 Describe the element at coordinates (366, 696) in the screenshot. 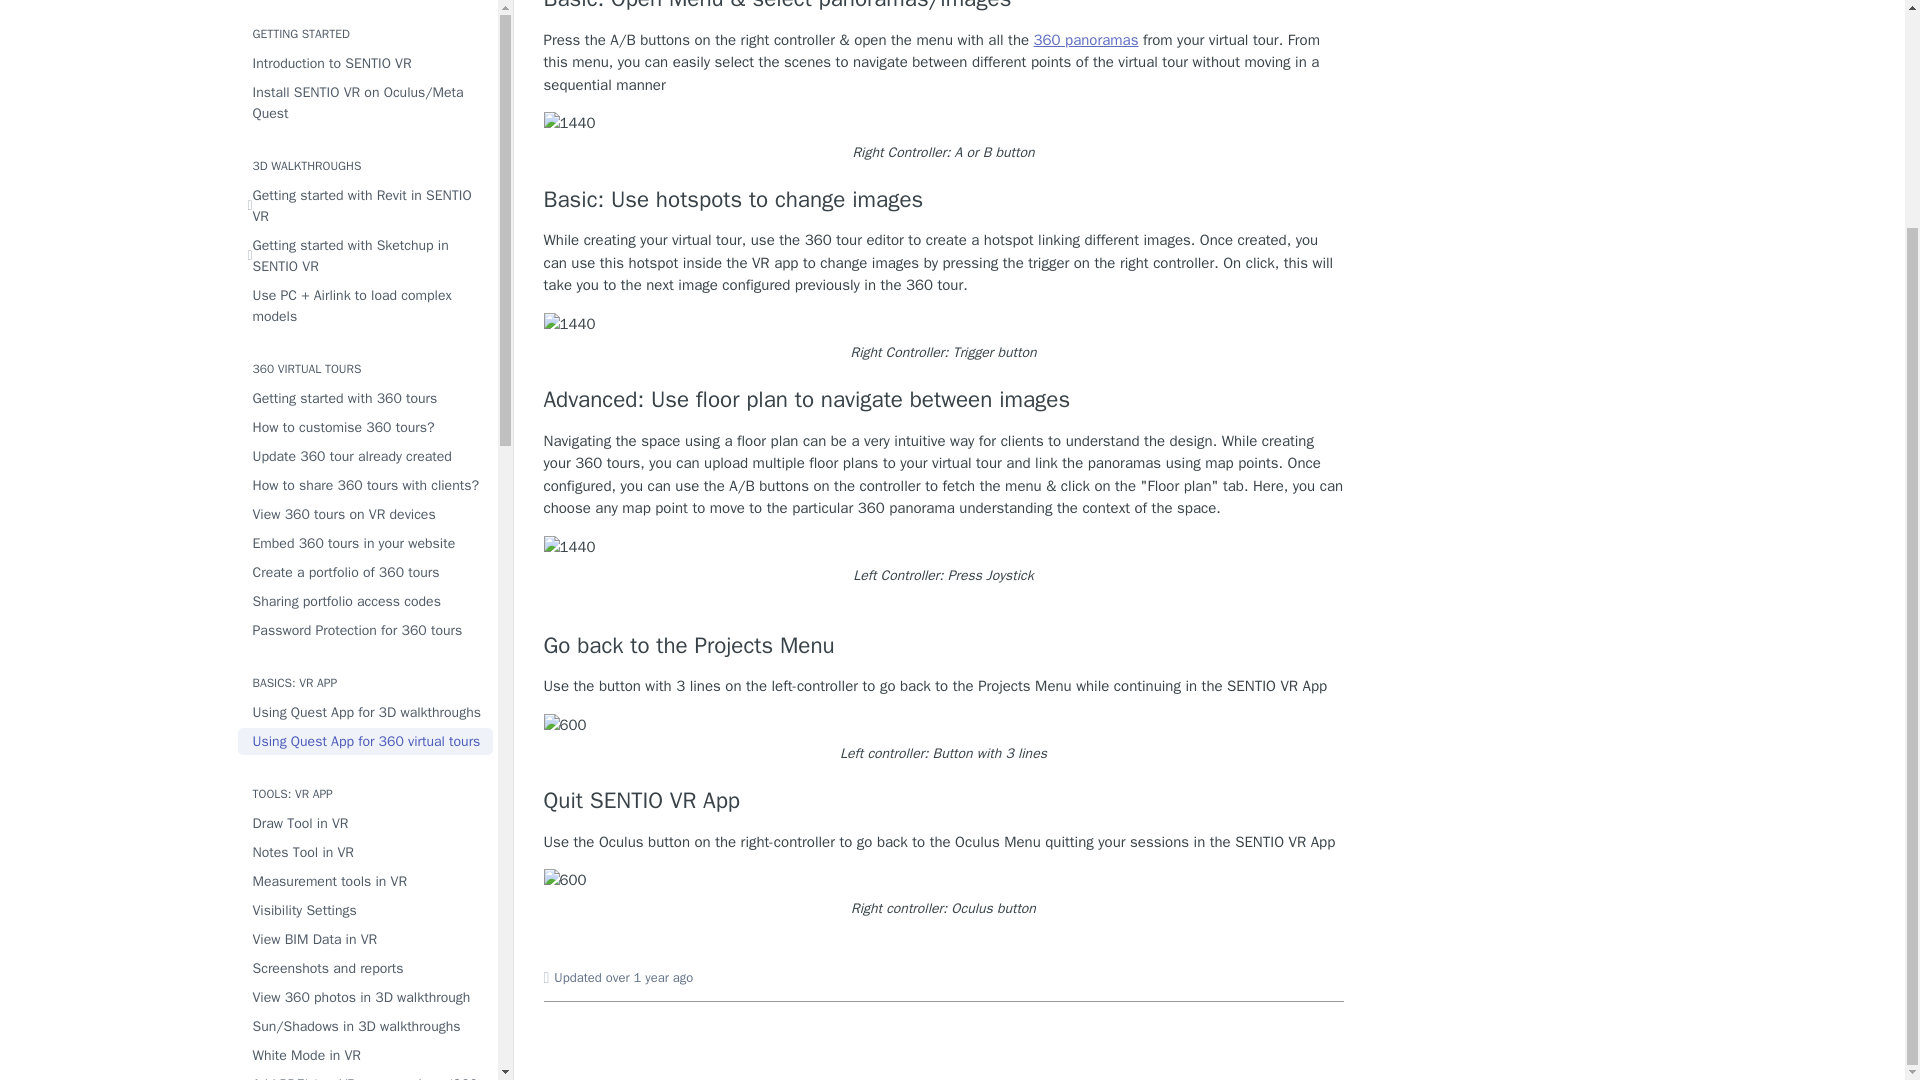

I see `Measurement tools in VR` at that location.